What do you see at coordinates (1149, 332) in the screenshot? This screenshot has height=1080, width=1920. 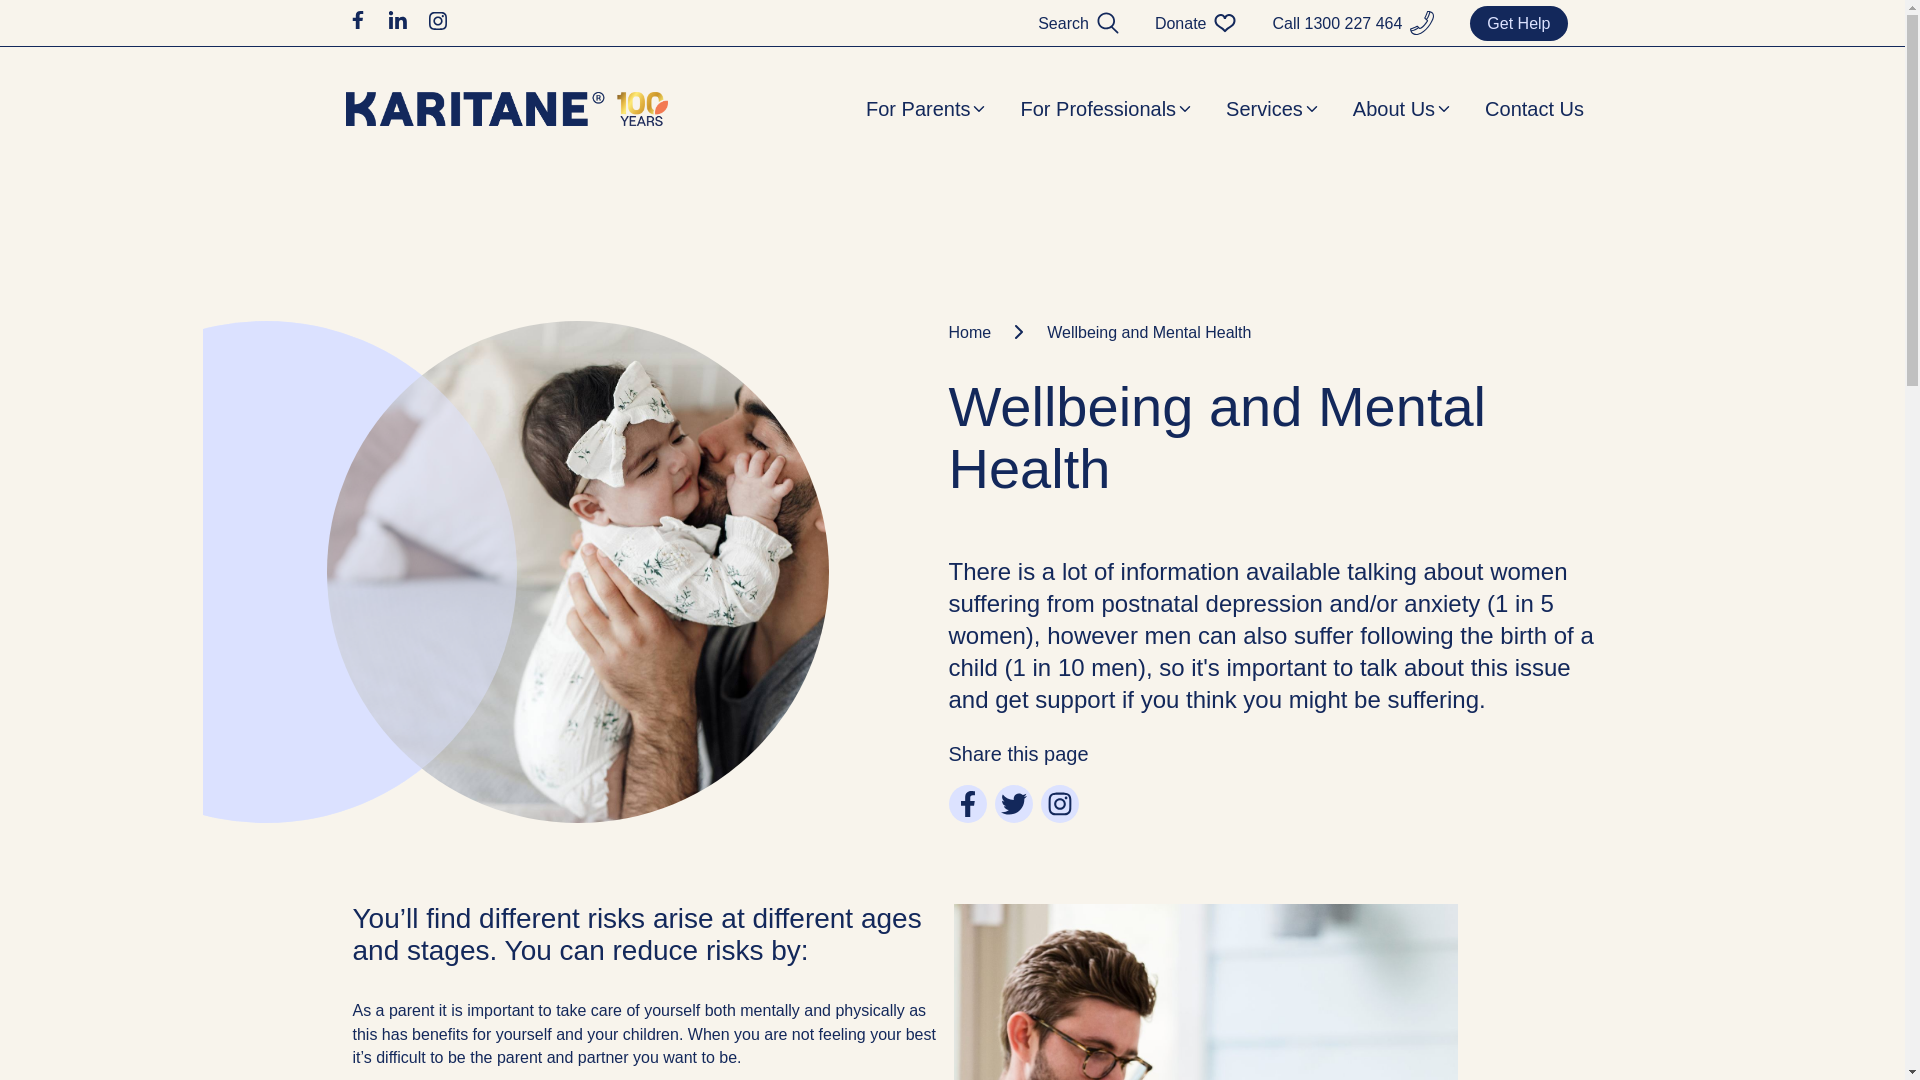 I see `Wellbeing and Mental Health` at bounding box center [1149, 332].